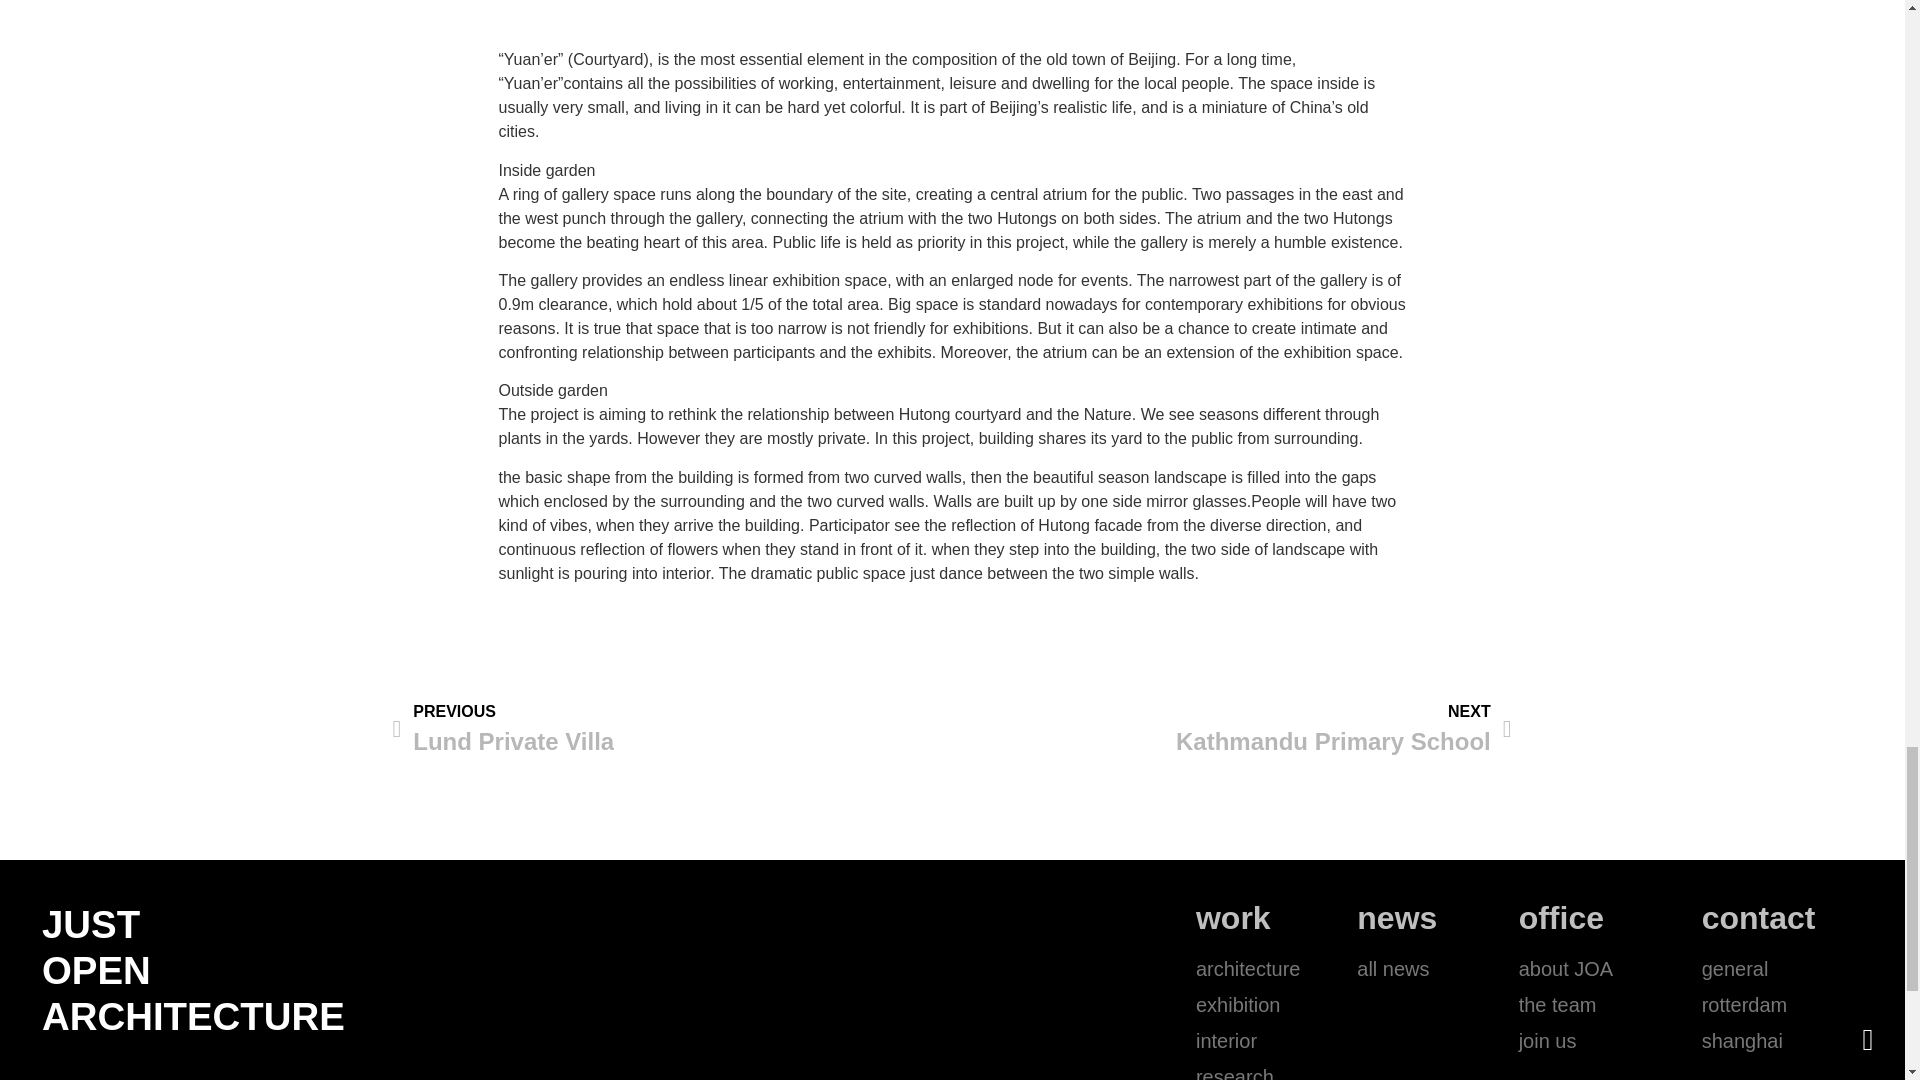  What do you see at coordinates (1782, 968) in the screenshot?
I see `all news` at bounding box center [1782, 968].